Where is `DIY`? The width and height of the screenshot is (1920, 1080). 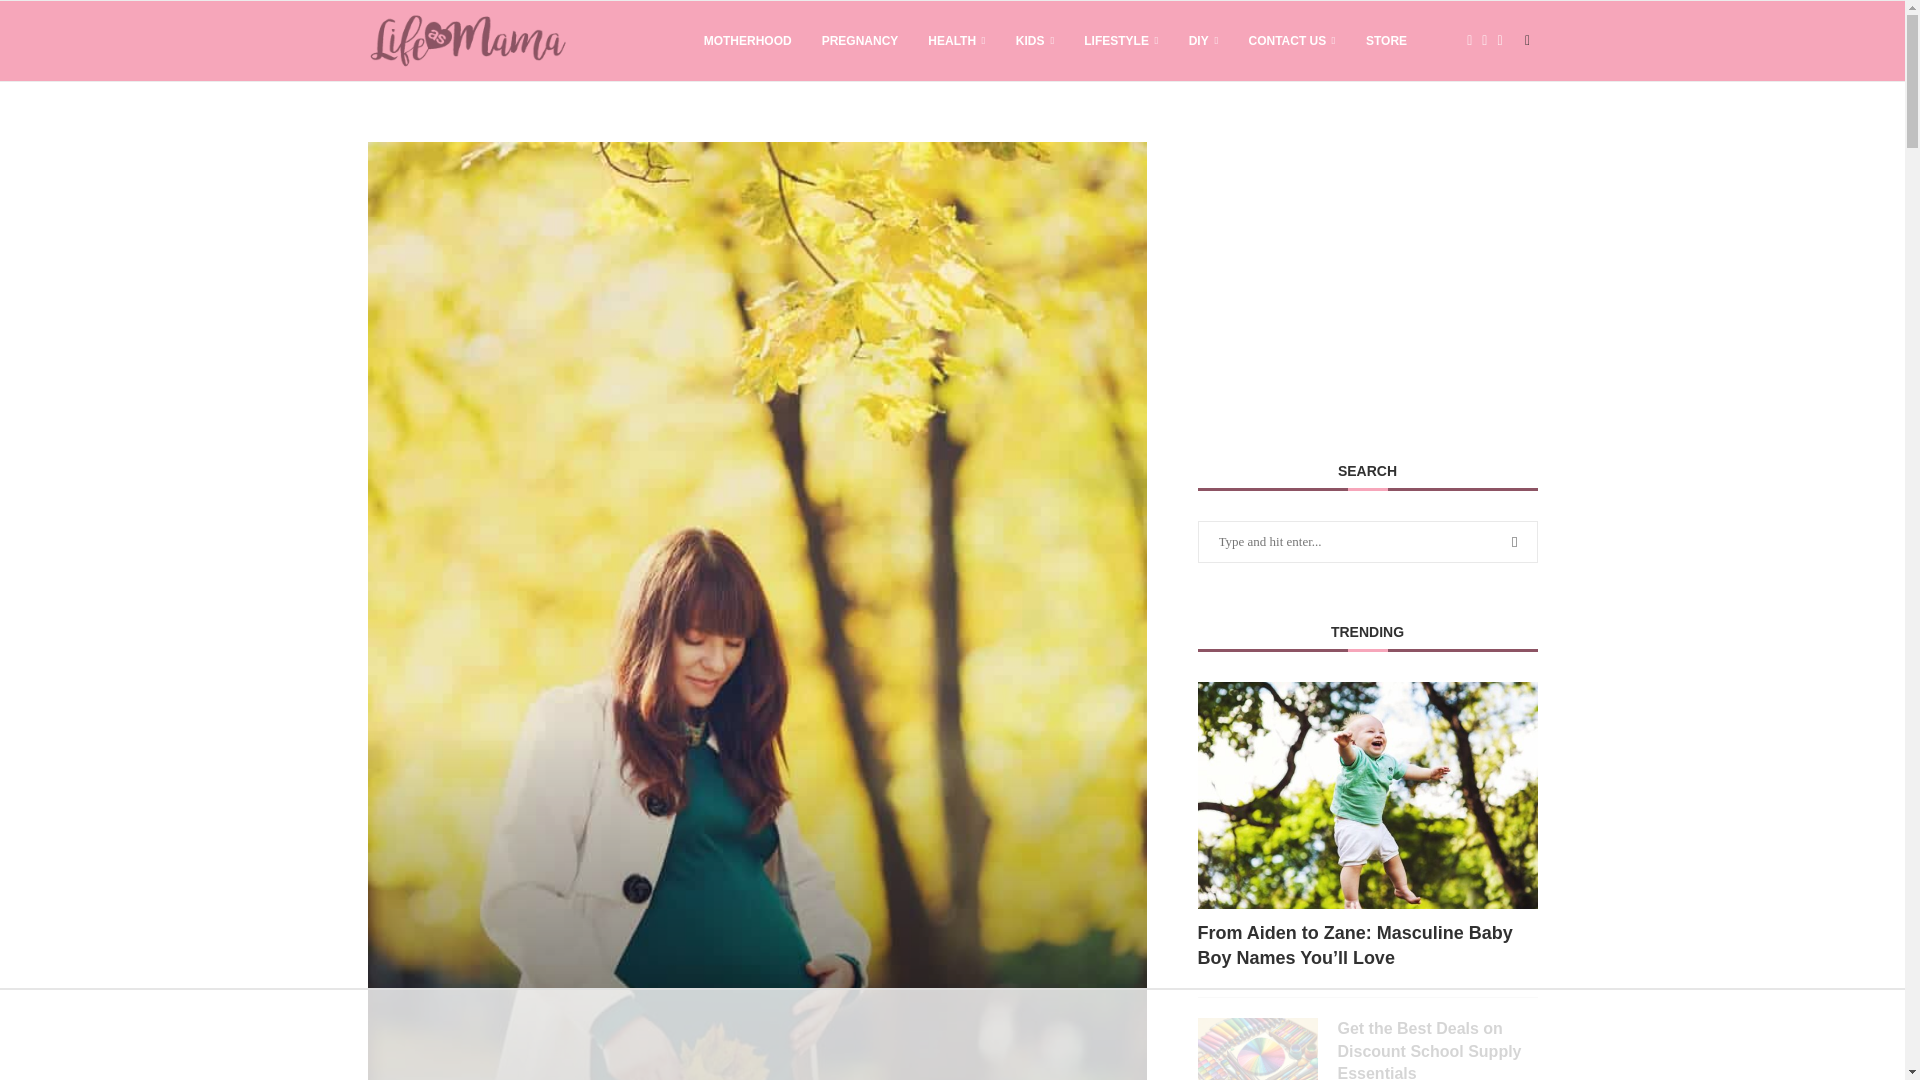
DIY is located at coordinates (1204, 41).